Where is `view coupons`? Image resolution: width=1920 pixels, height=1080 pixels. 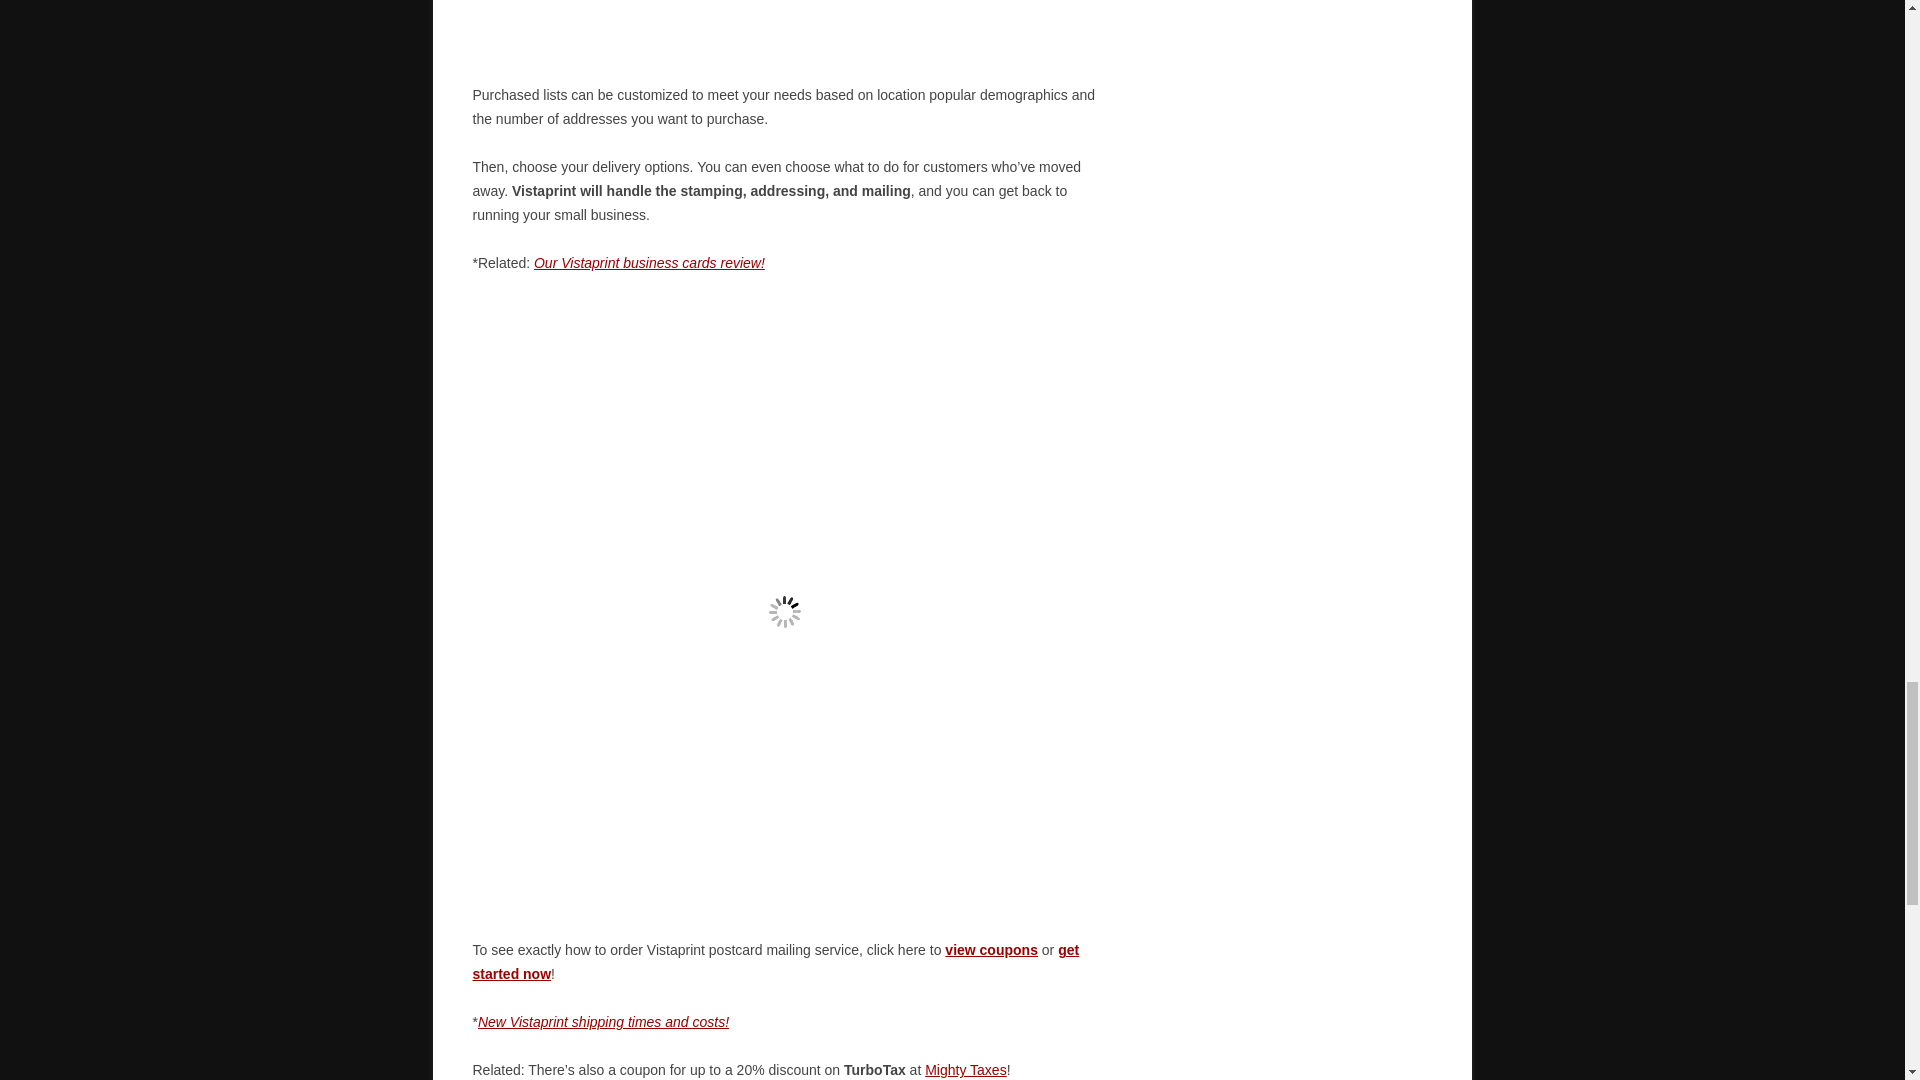
view coupons is located at coordinates (991, 949).